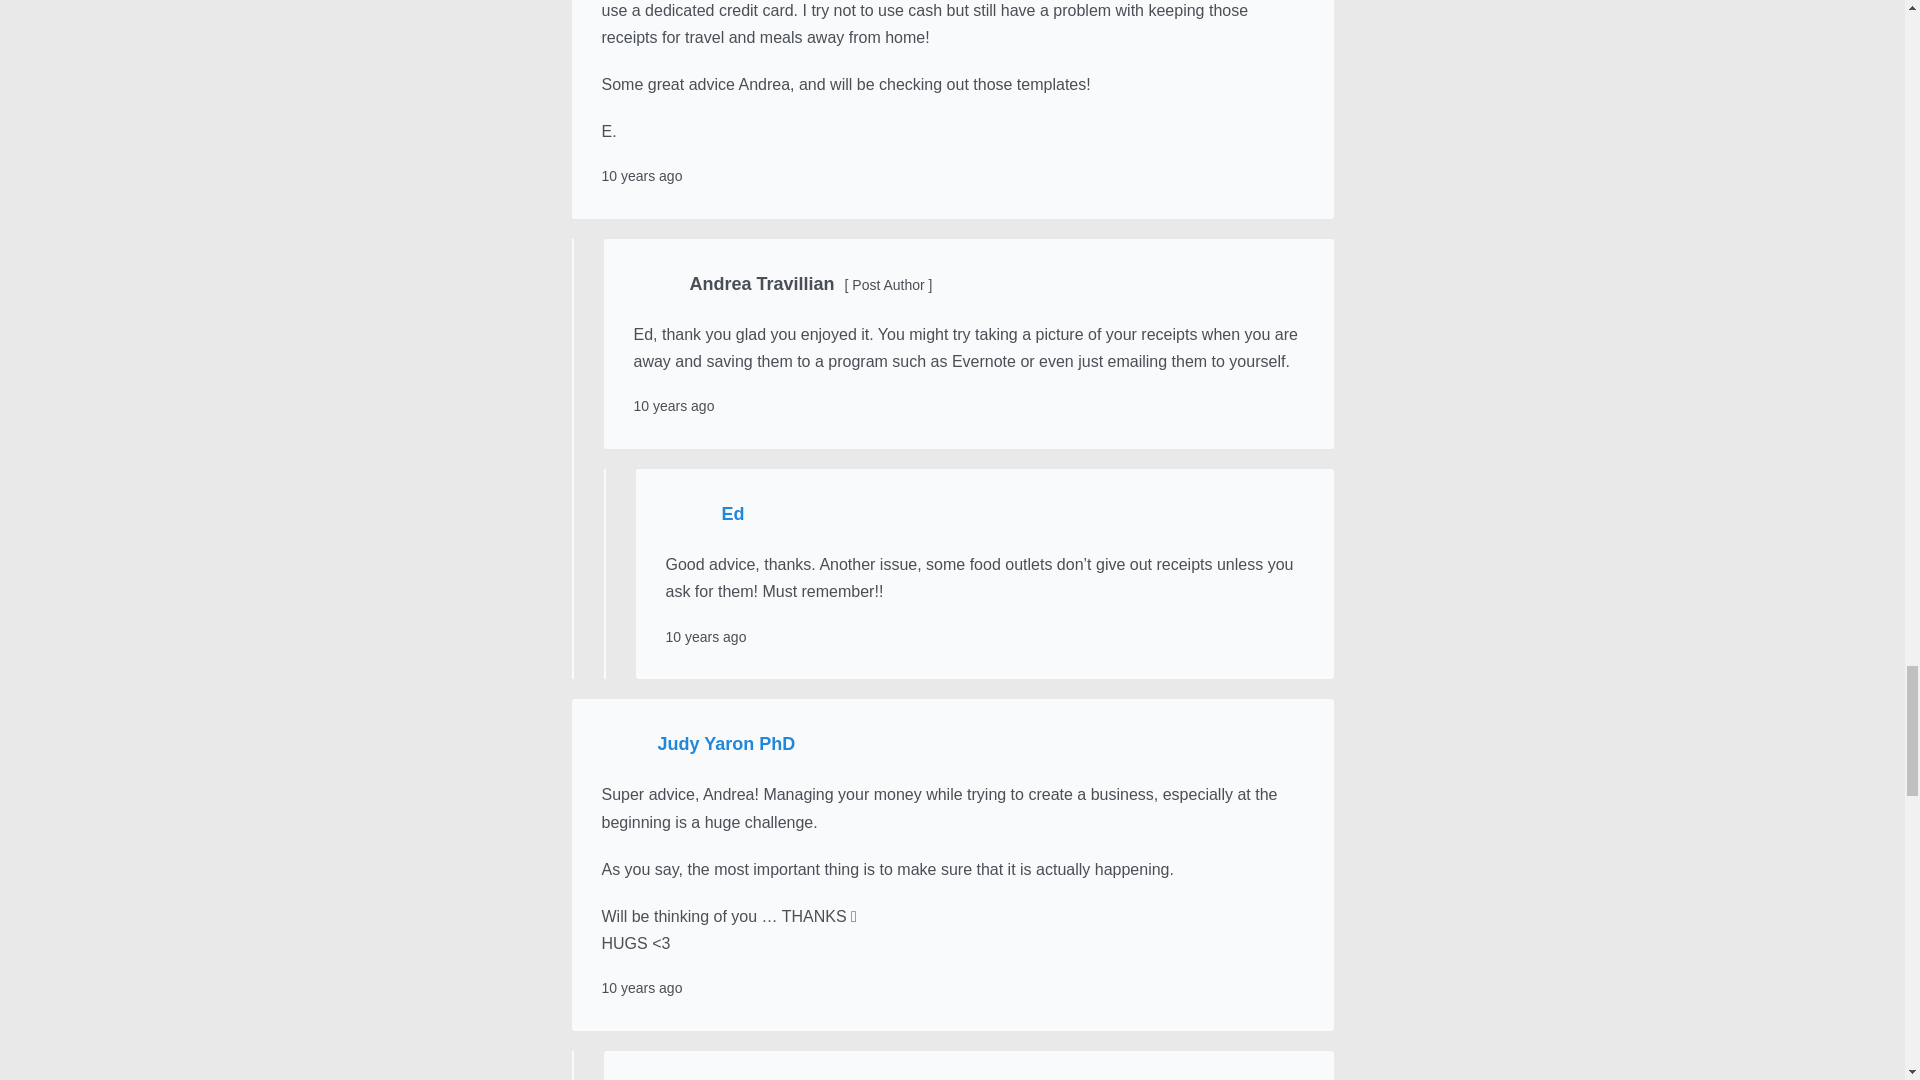 Image resolution: width=1920 pixels, height=1080 pixels. Describe the element at coordinates (642, 176) in the screenshot. I see `2014-07-18T08:48:04-05:00` at that location.